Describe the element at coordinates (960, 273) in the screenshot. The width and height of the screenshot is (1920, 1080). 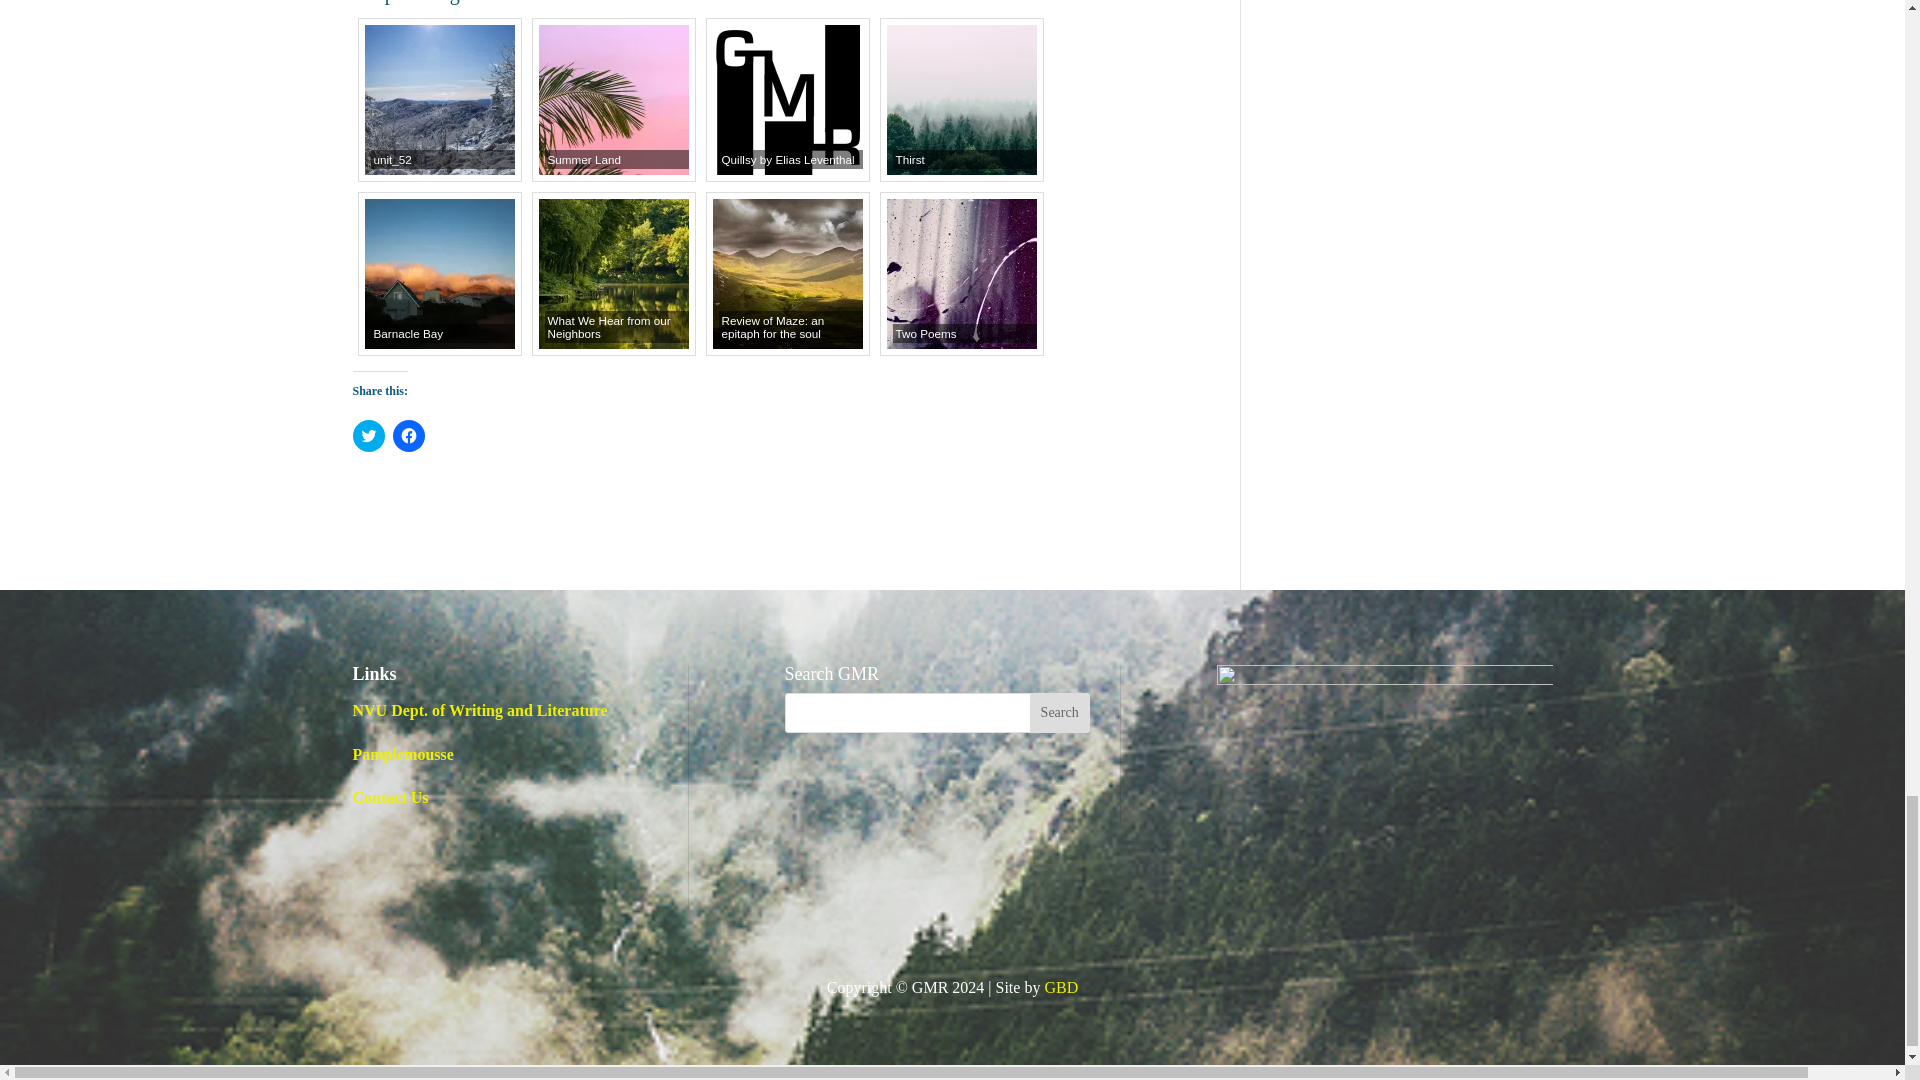
I see `Two Poems` at that location.